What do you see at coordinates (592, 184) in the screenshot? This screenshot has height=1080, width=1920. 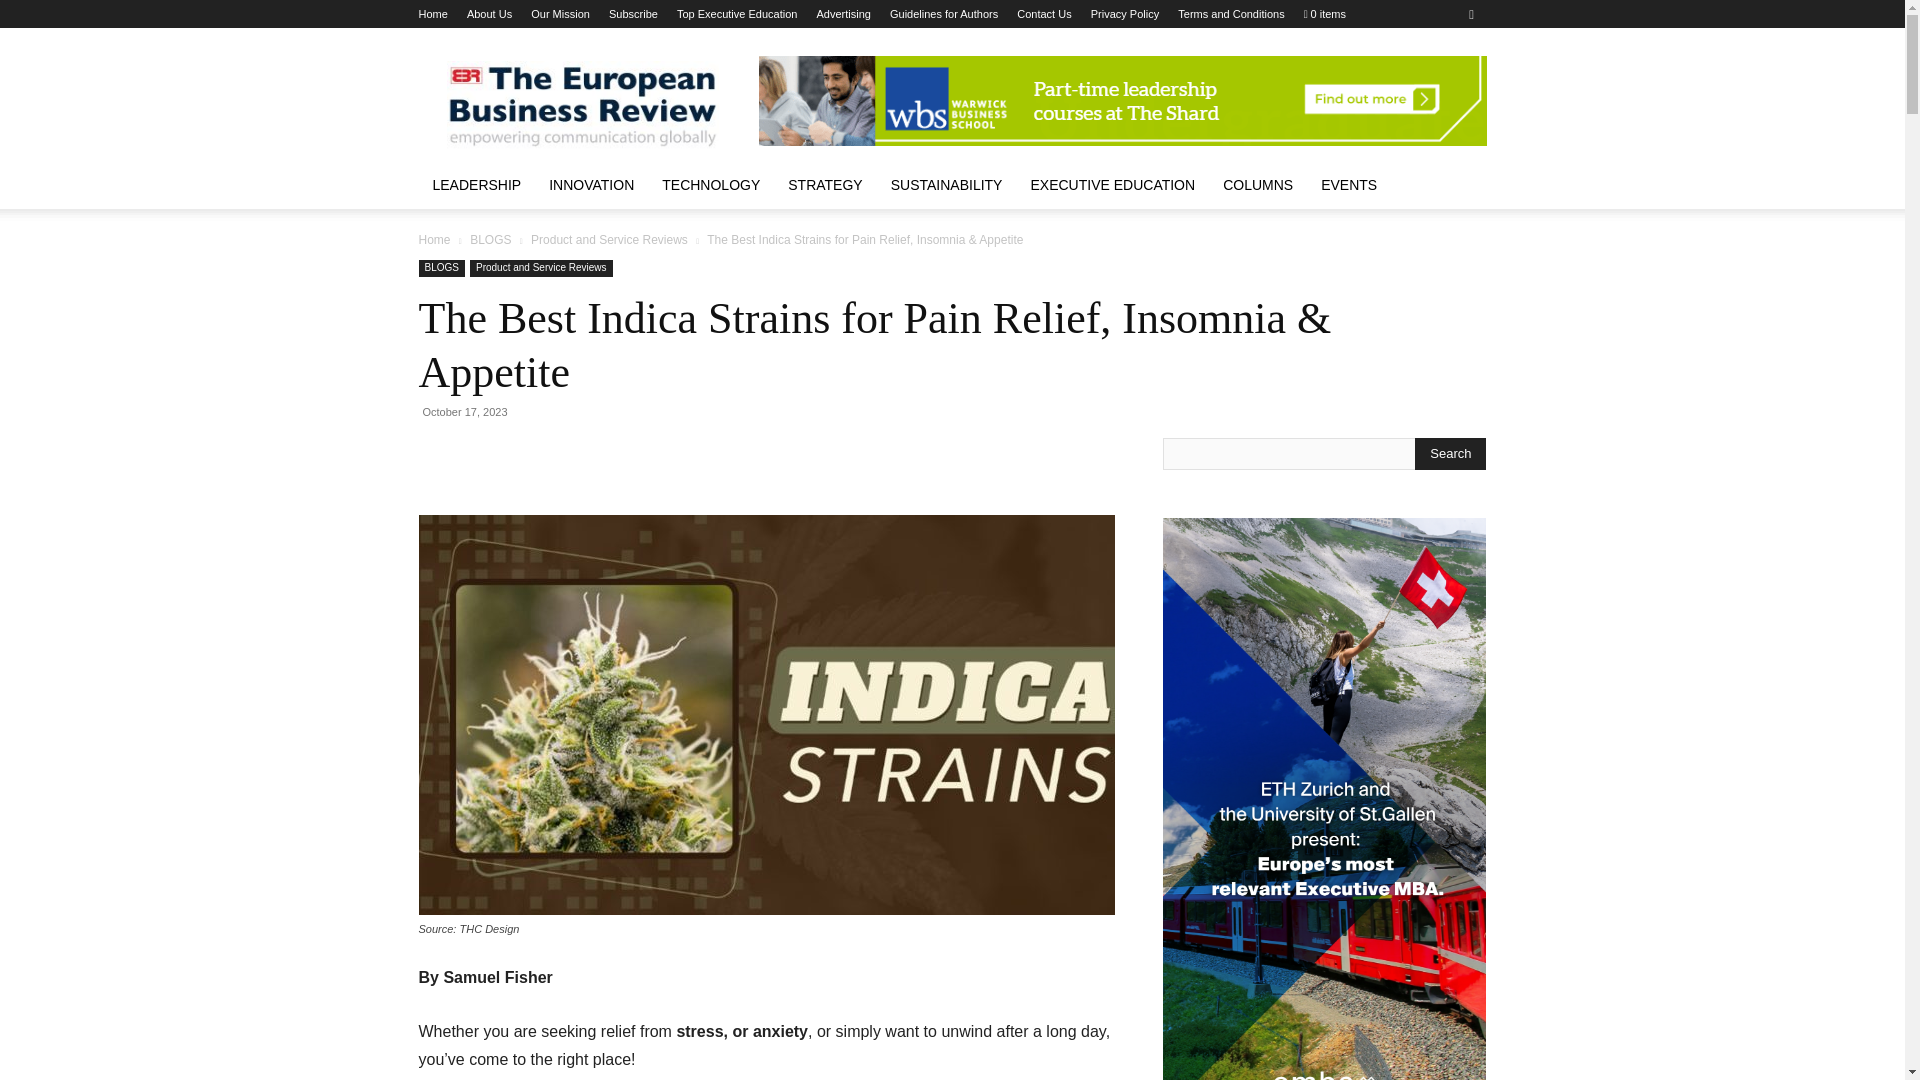 I see `Innovation` at bounding box center [592, 184].